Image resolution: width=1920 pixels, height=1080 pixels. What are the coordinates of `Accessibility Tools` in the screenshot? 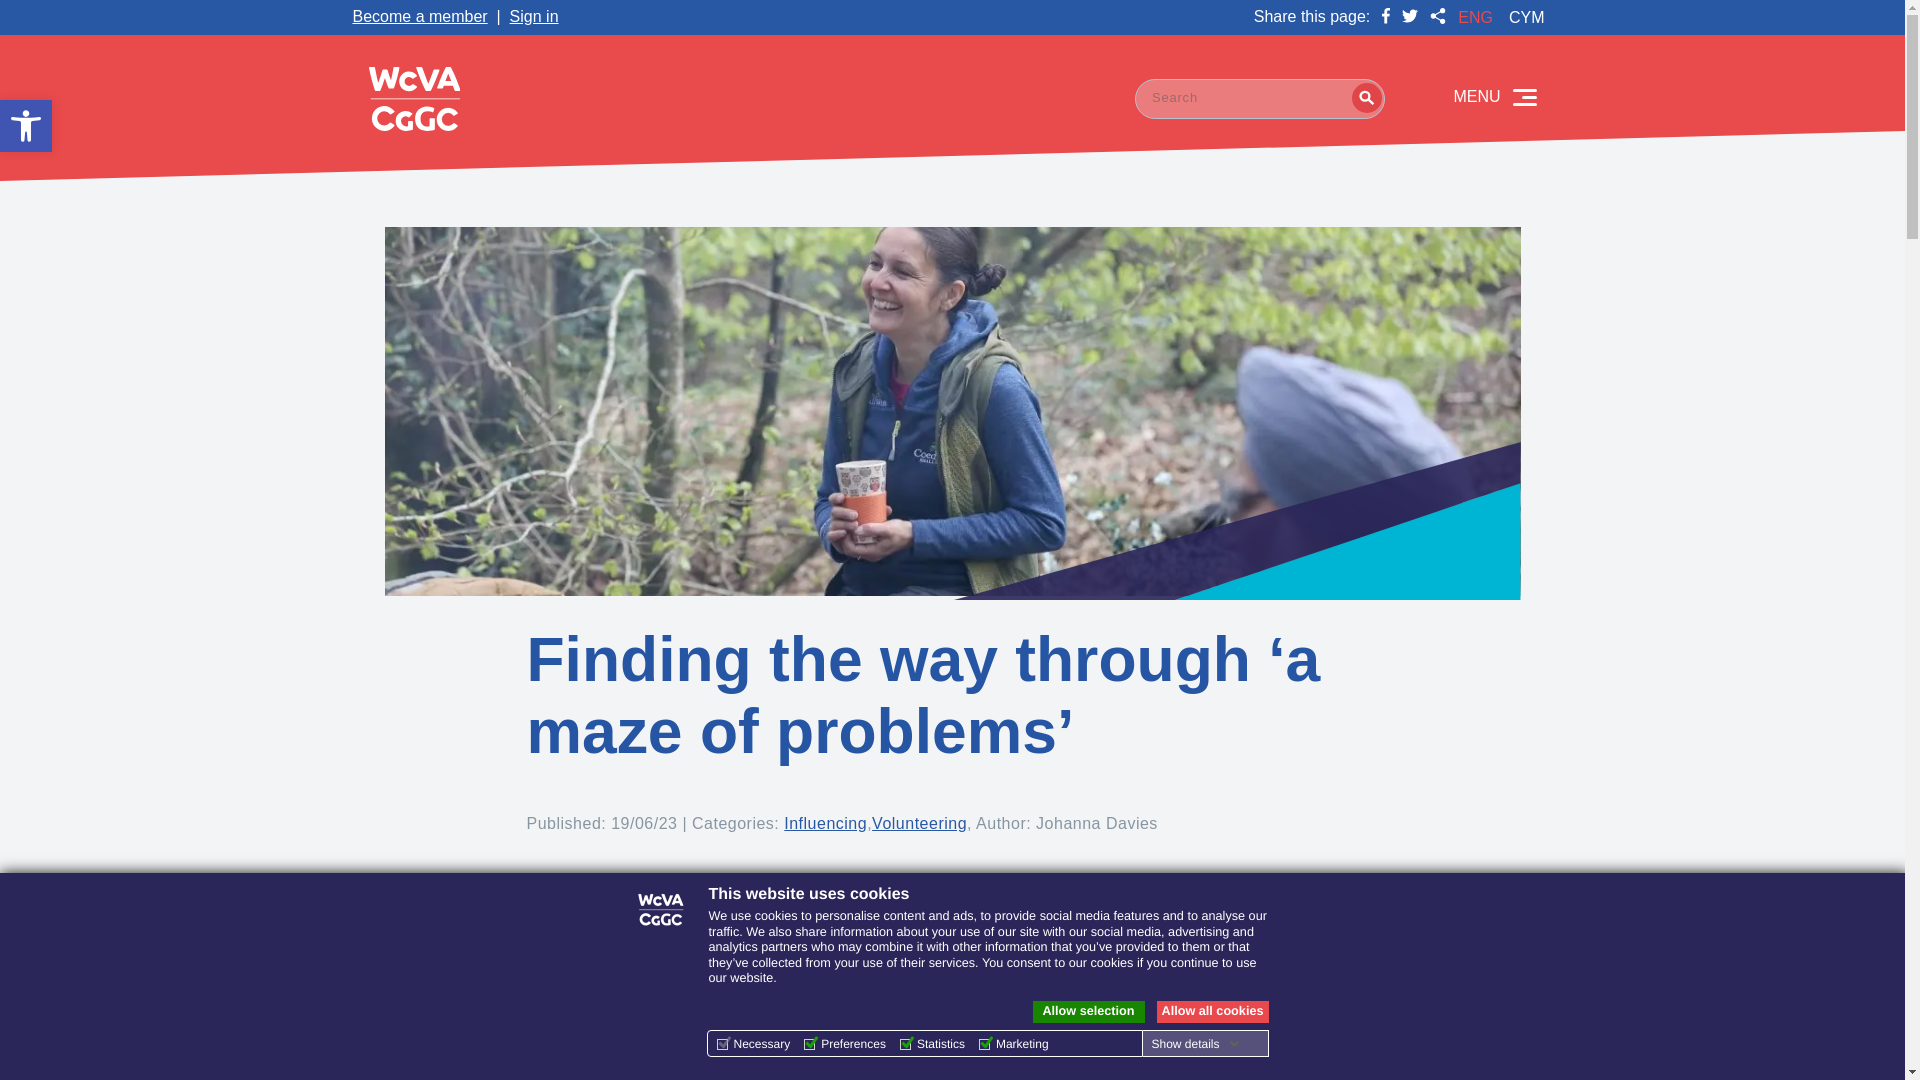 It's located at (1088, 1012).